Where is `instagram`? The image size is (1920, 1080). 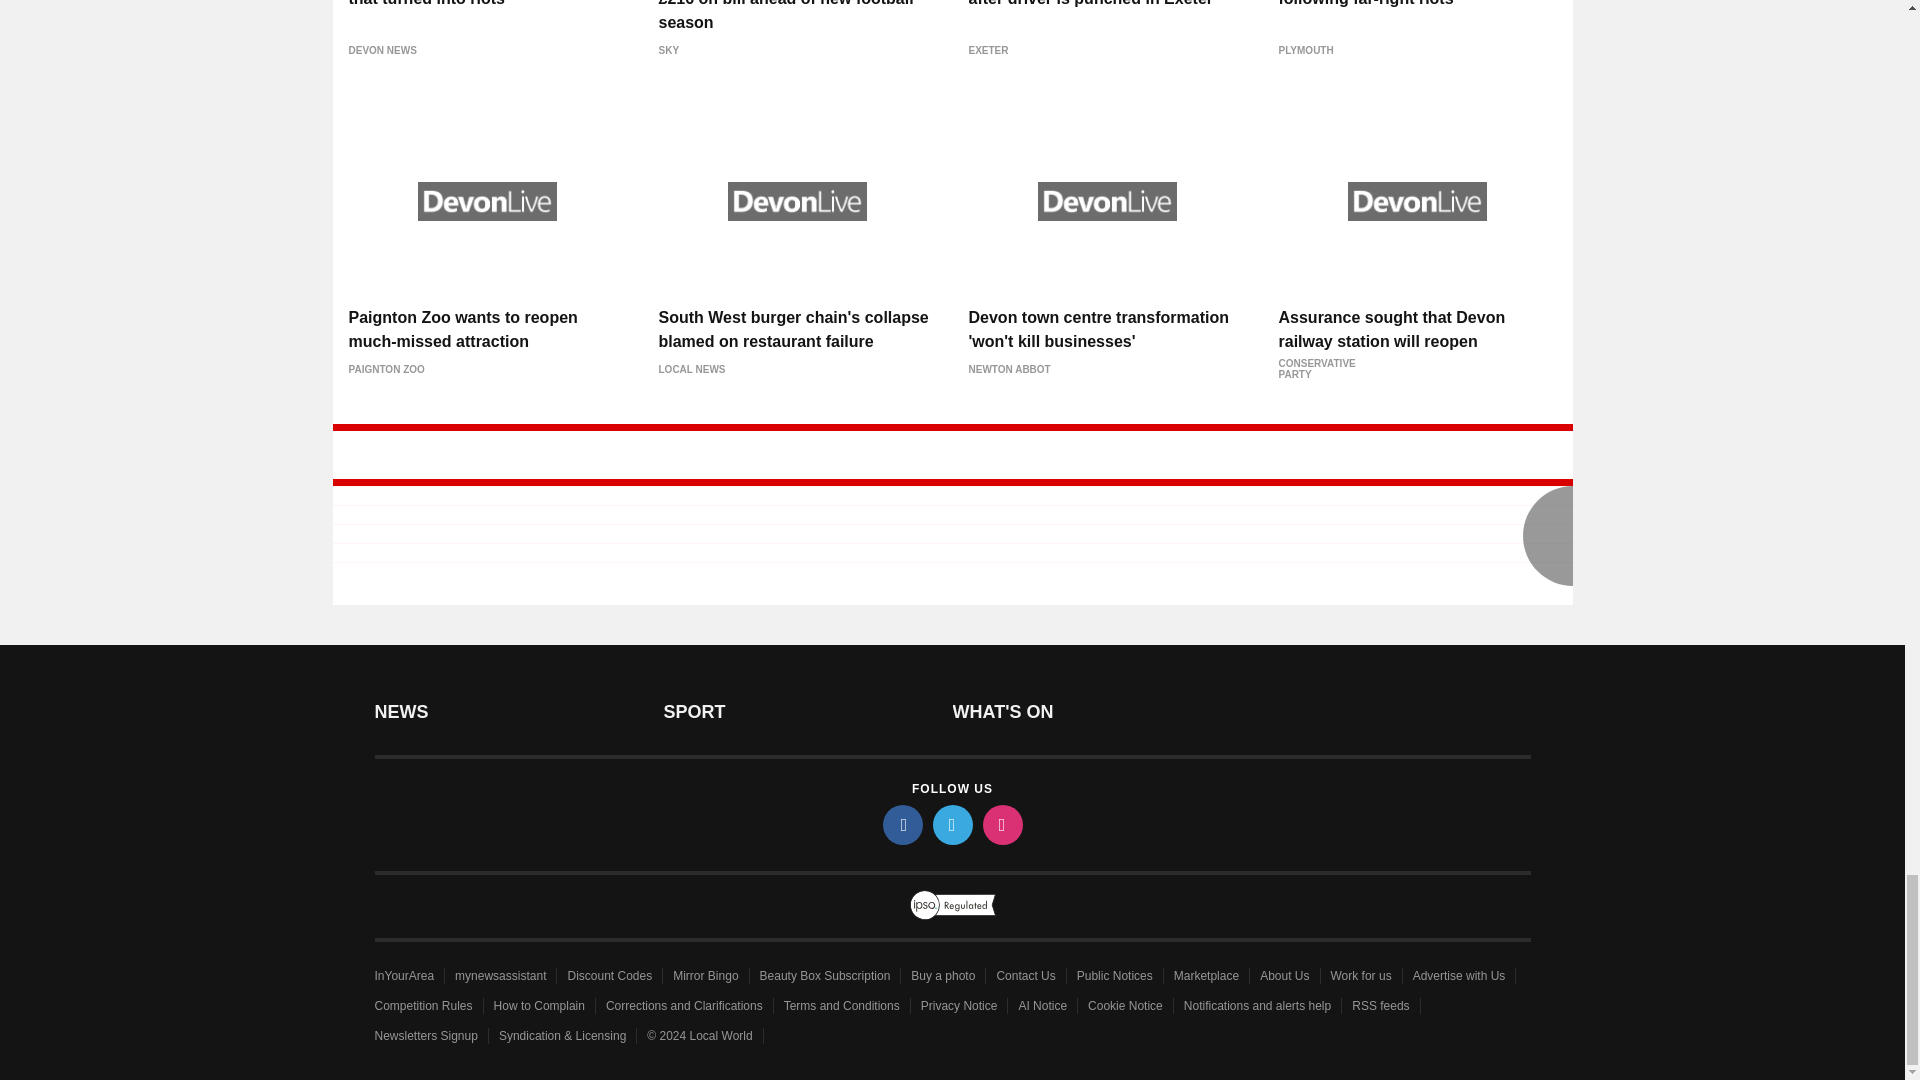
instagram is located at coordinates (1001, 824).